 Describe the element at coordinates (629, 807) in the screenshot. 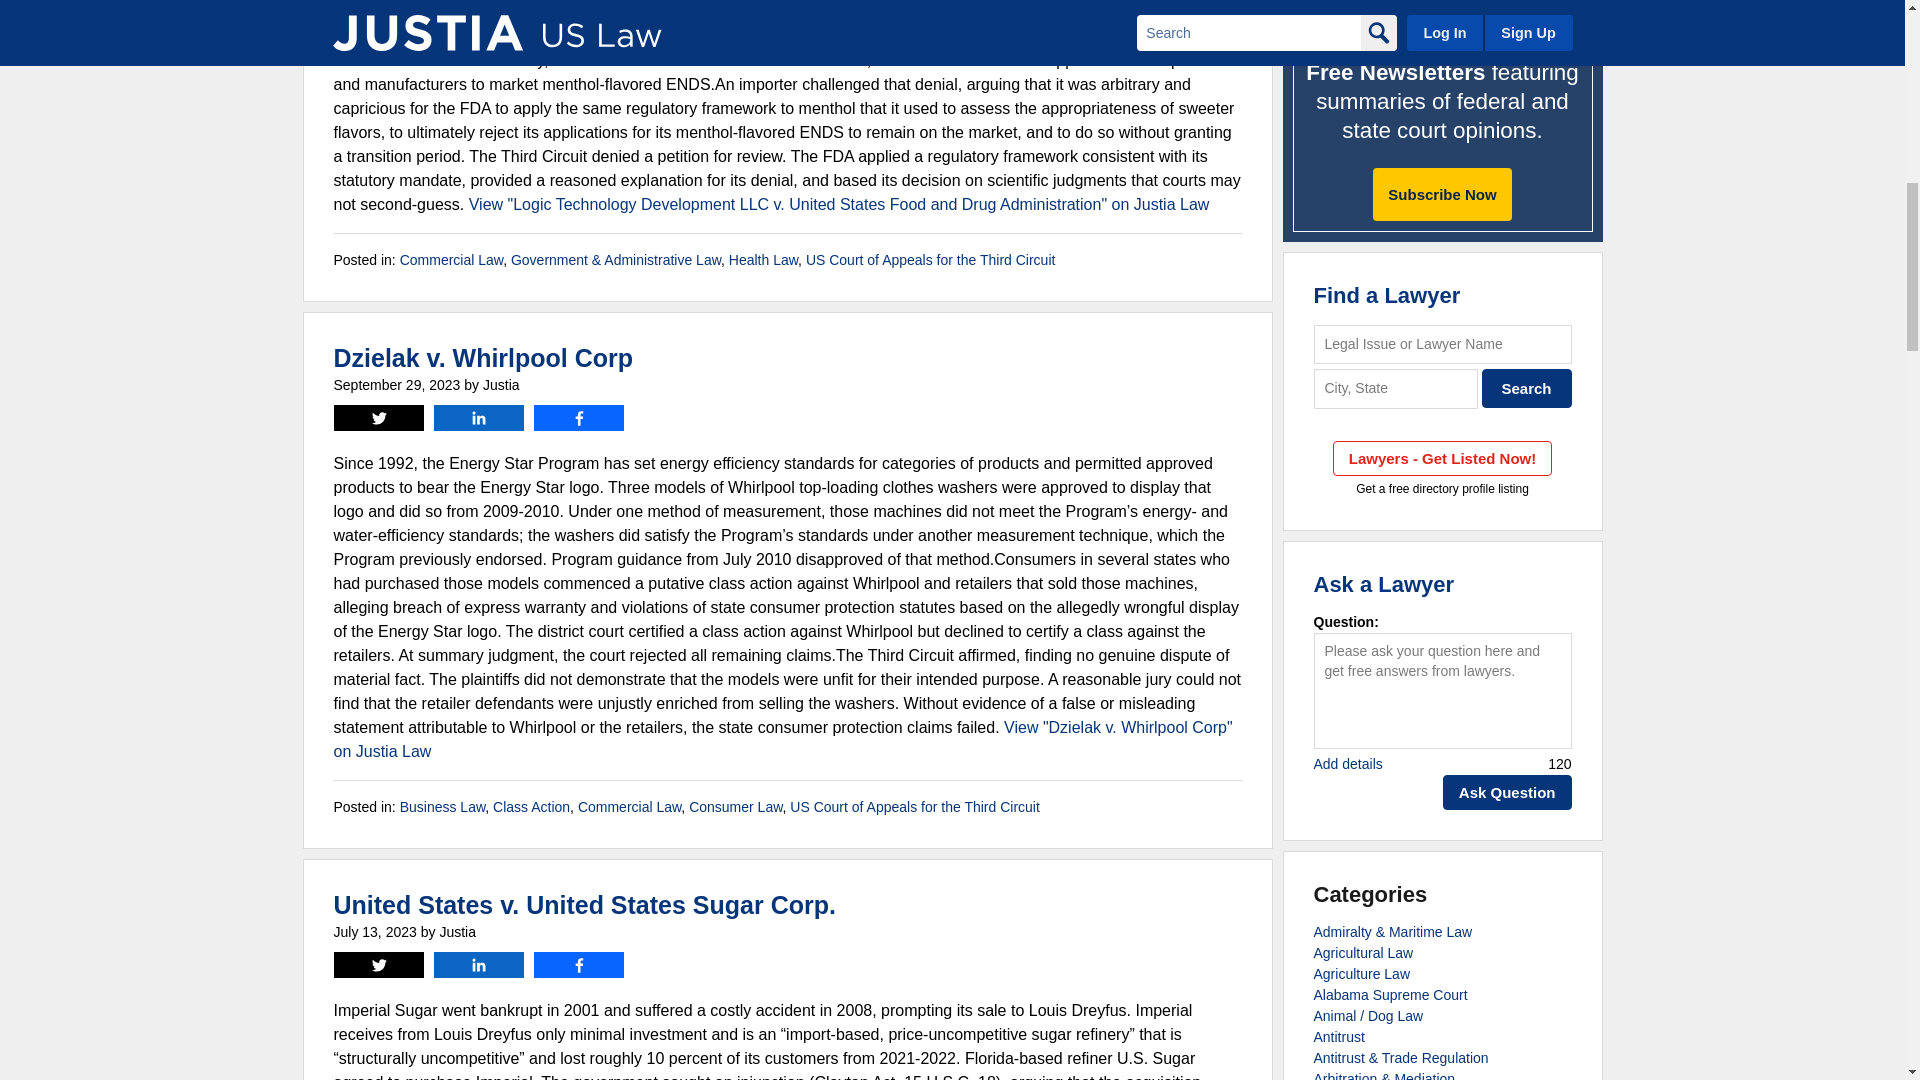

I see `View all posts in Commercial Law` at that location.